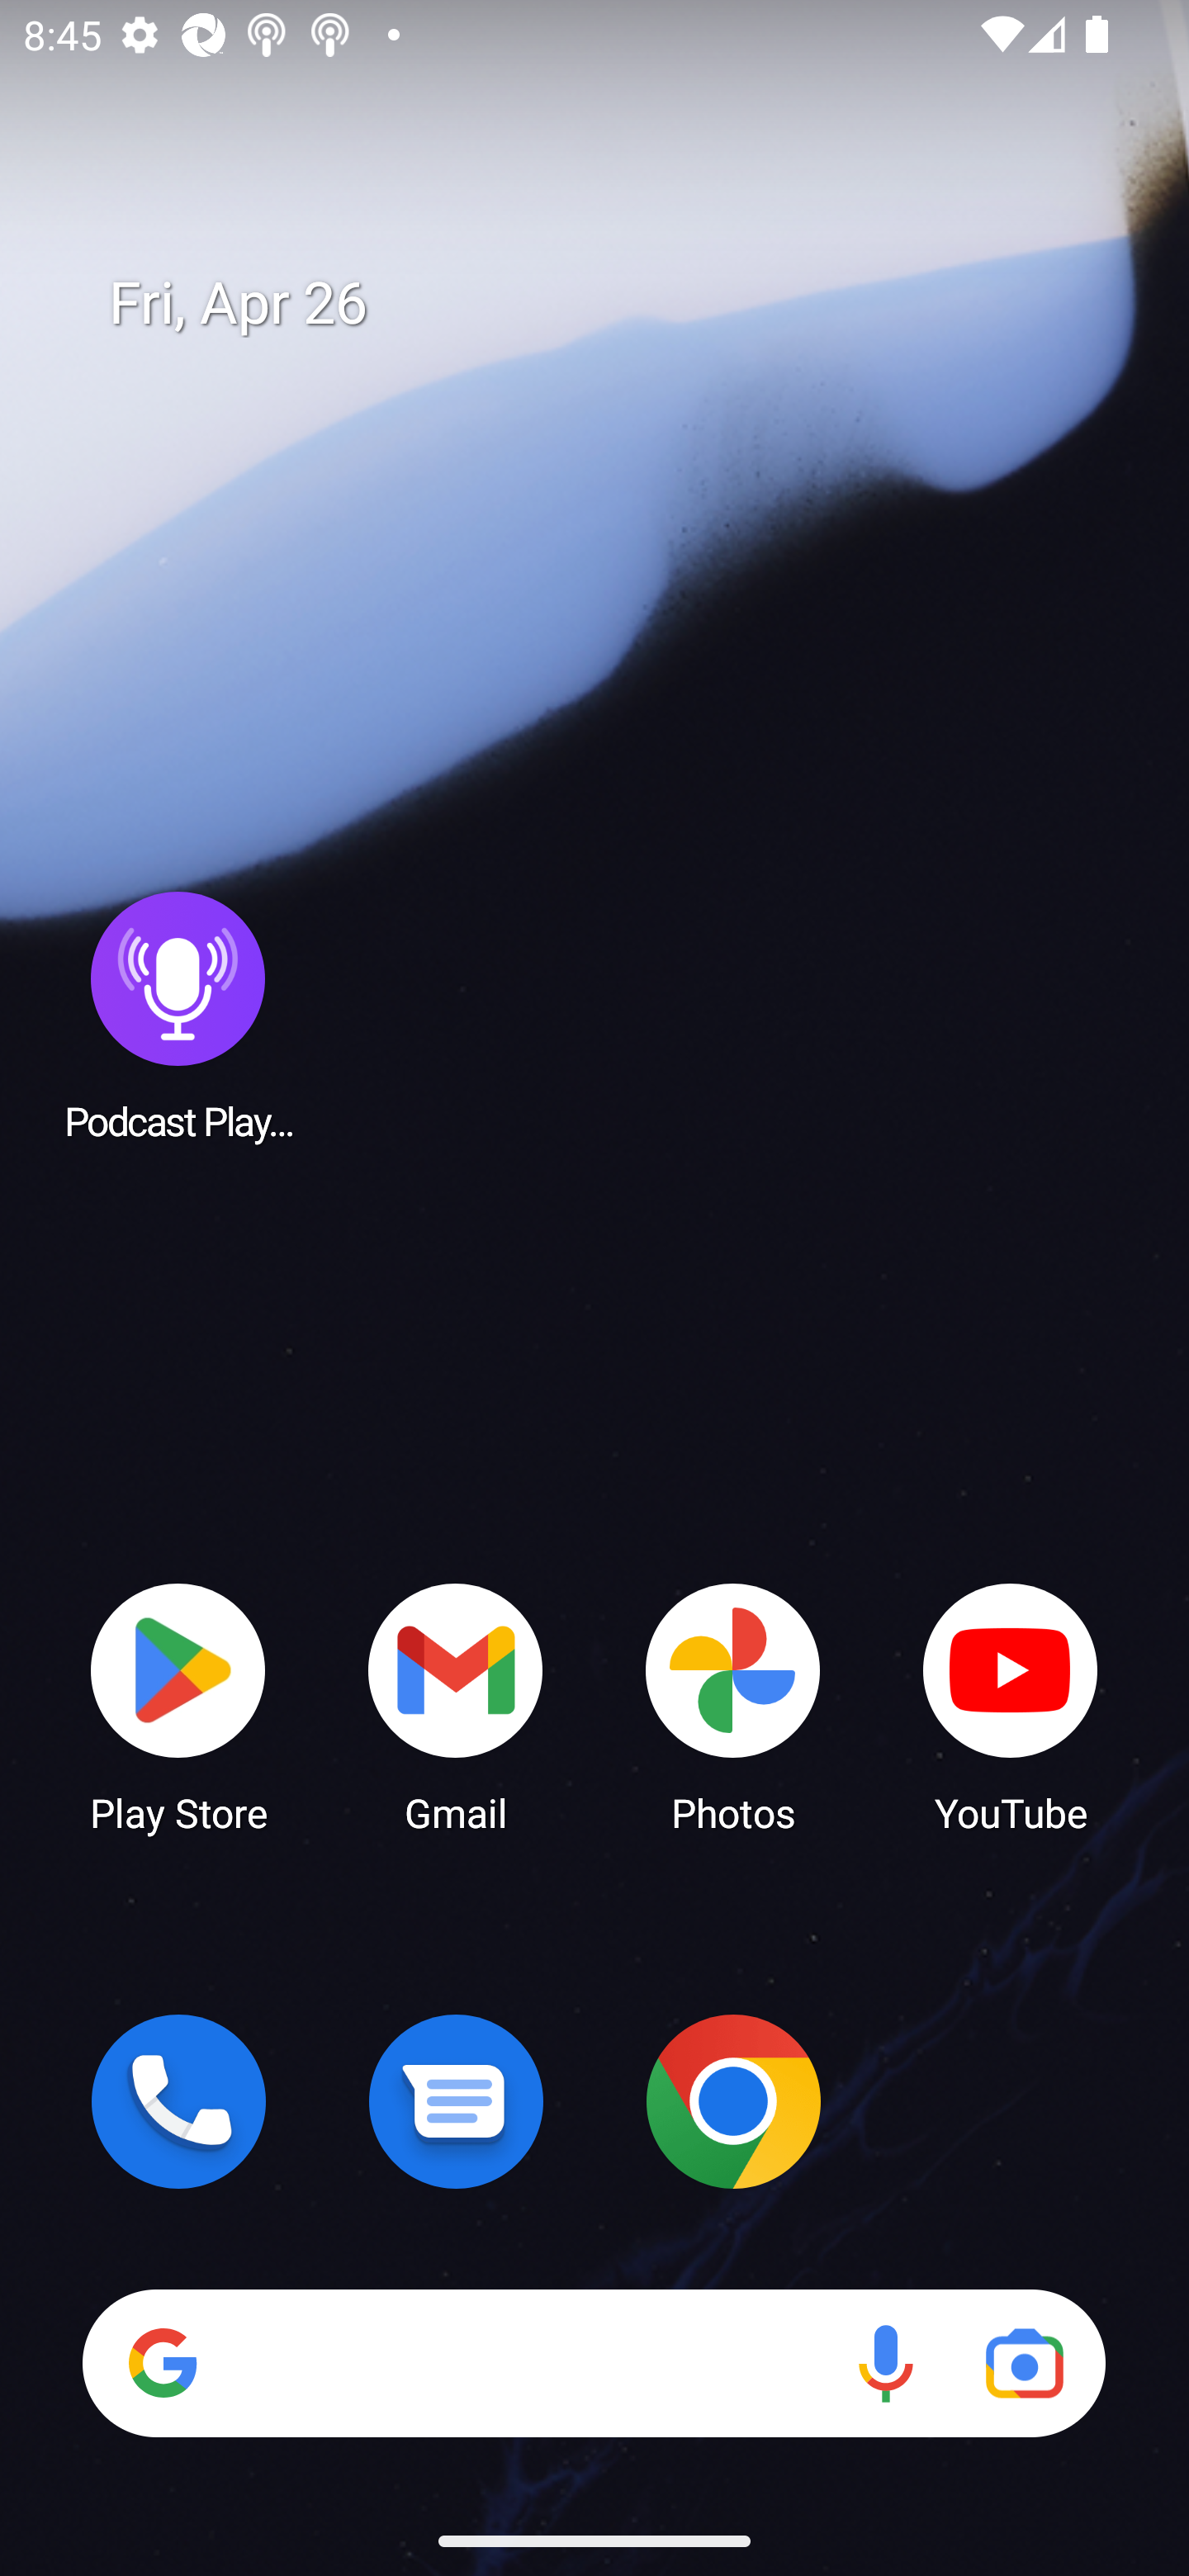 This screenshot has height=2576, width=1189. Describe the element at coordinates (733, 2101) in the screenshot. I see `Chrome` at that location.